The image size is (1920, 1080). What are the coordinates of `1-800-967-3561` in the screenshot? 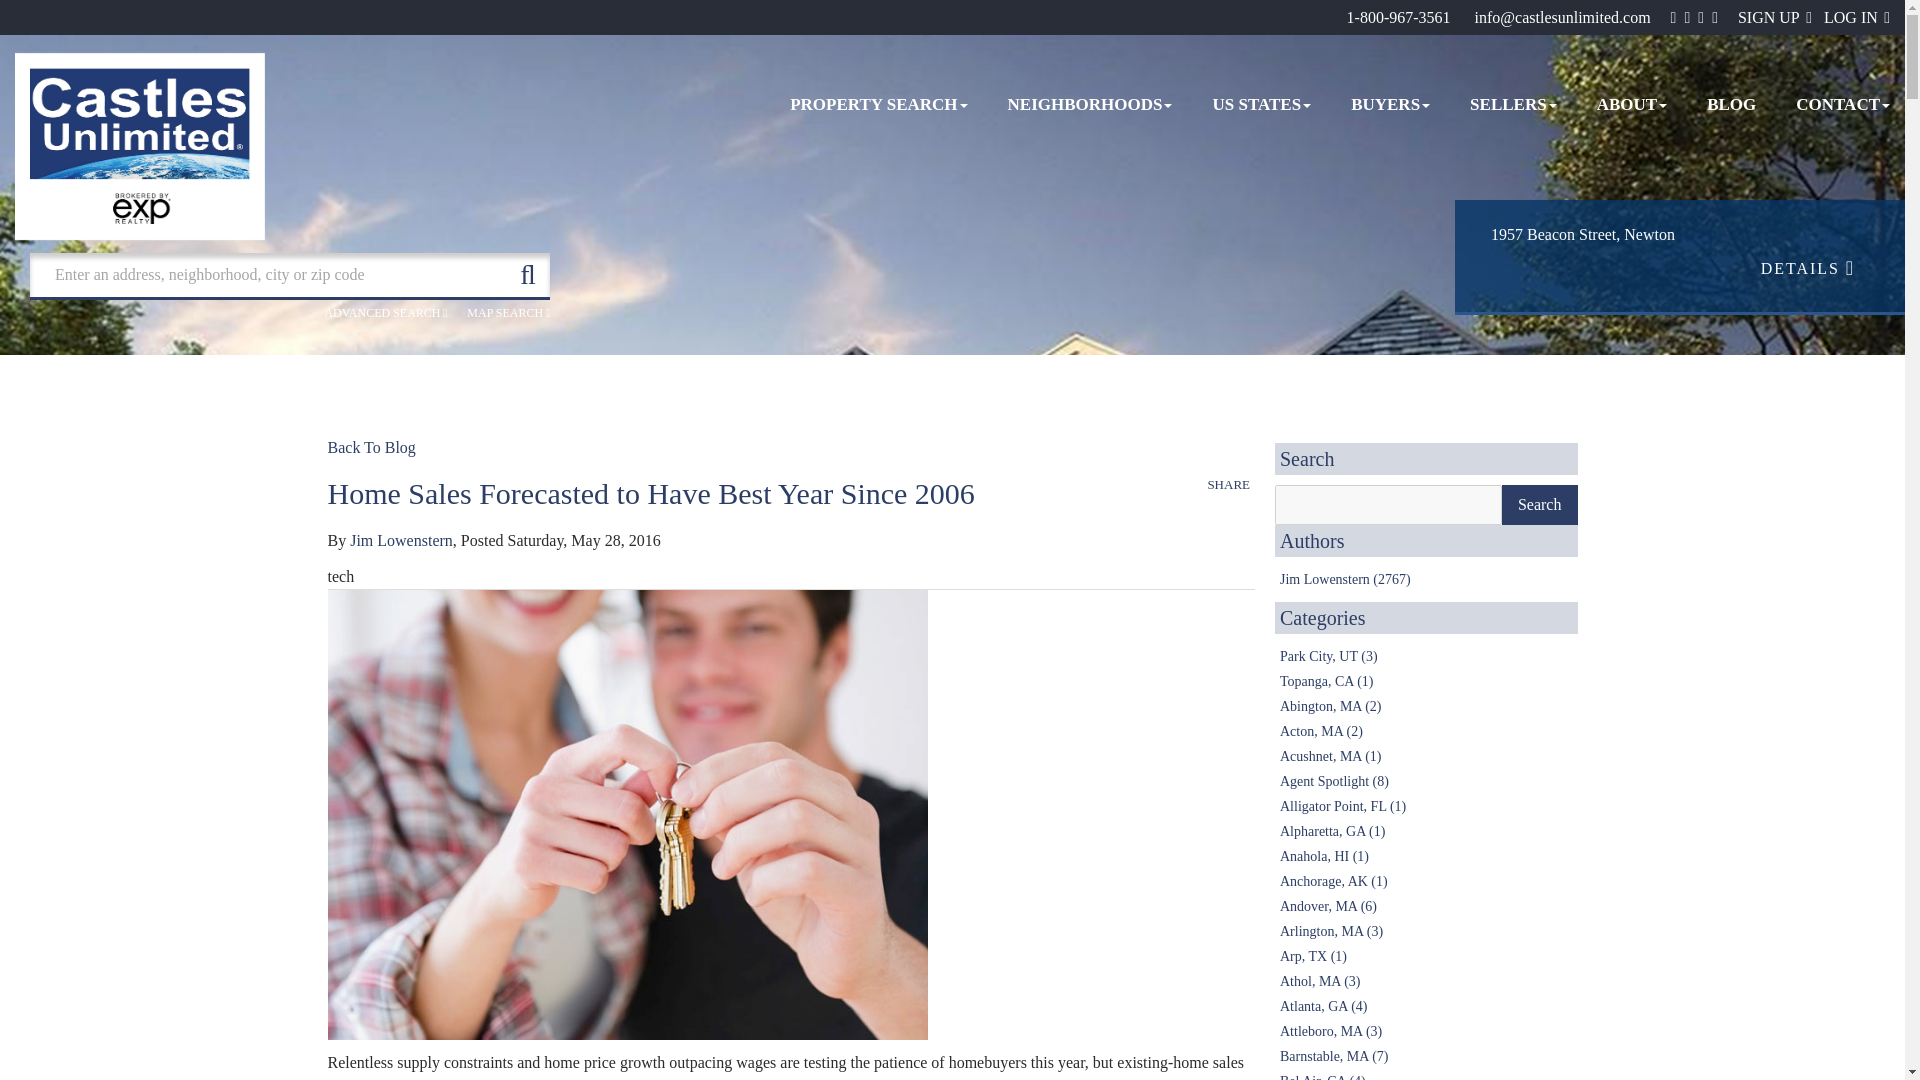 It's located at (1399, 16).